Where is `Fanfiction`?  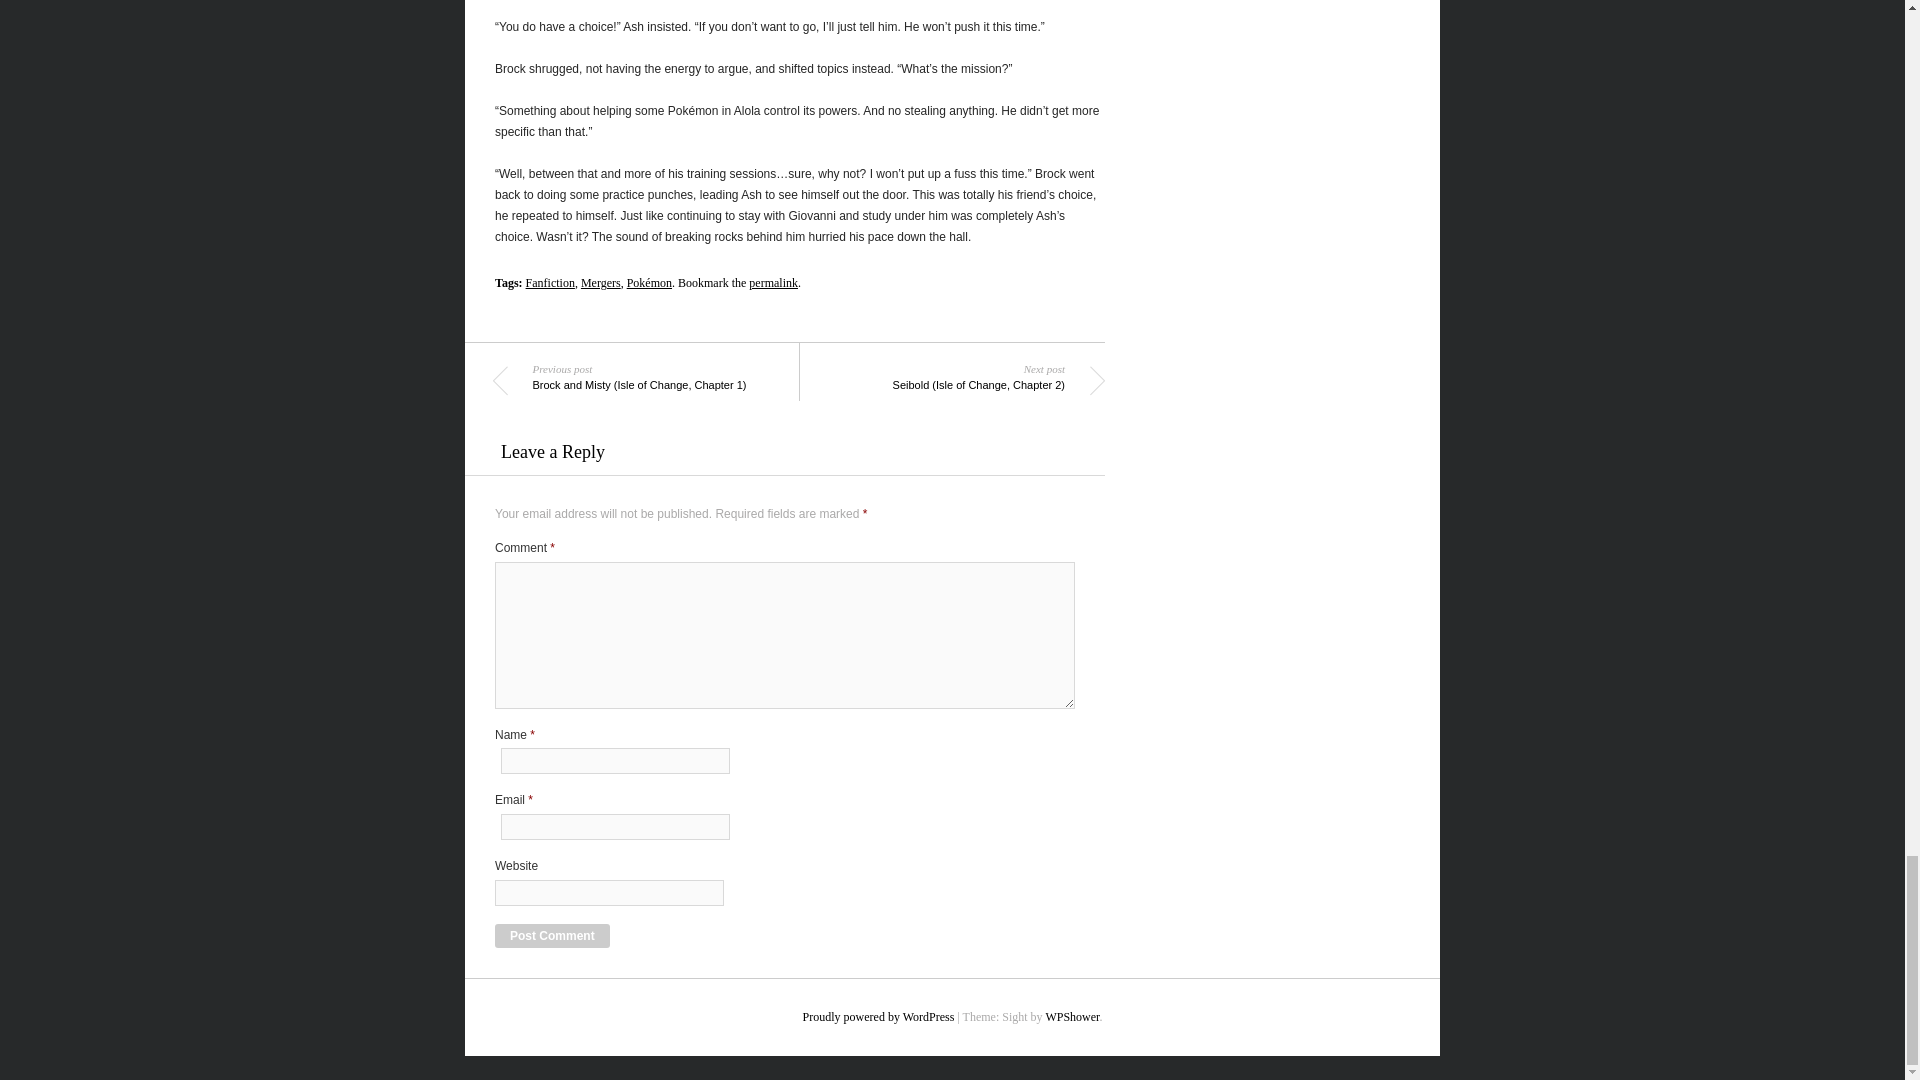
Fanfiction is located at coordinates (550, 283).